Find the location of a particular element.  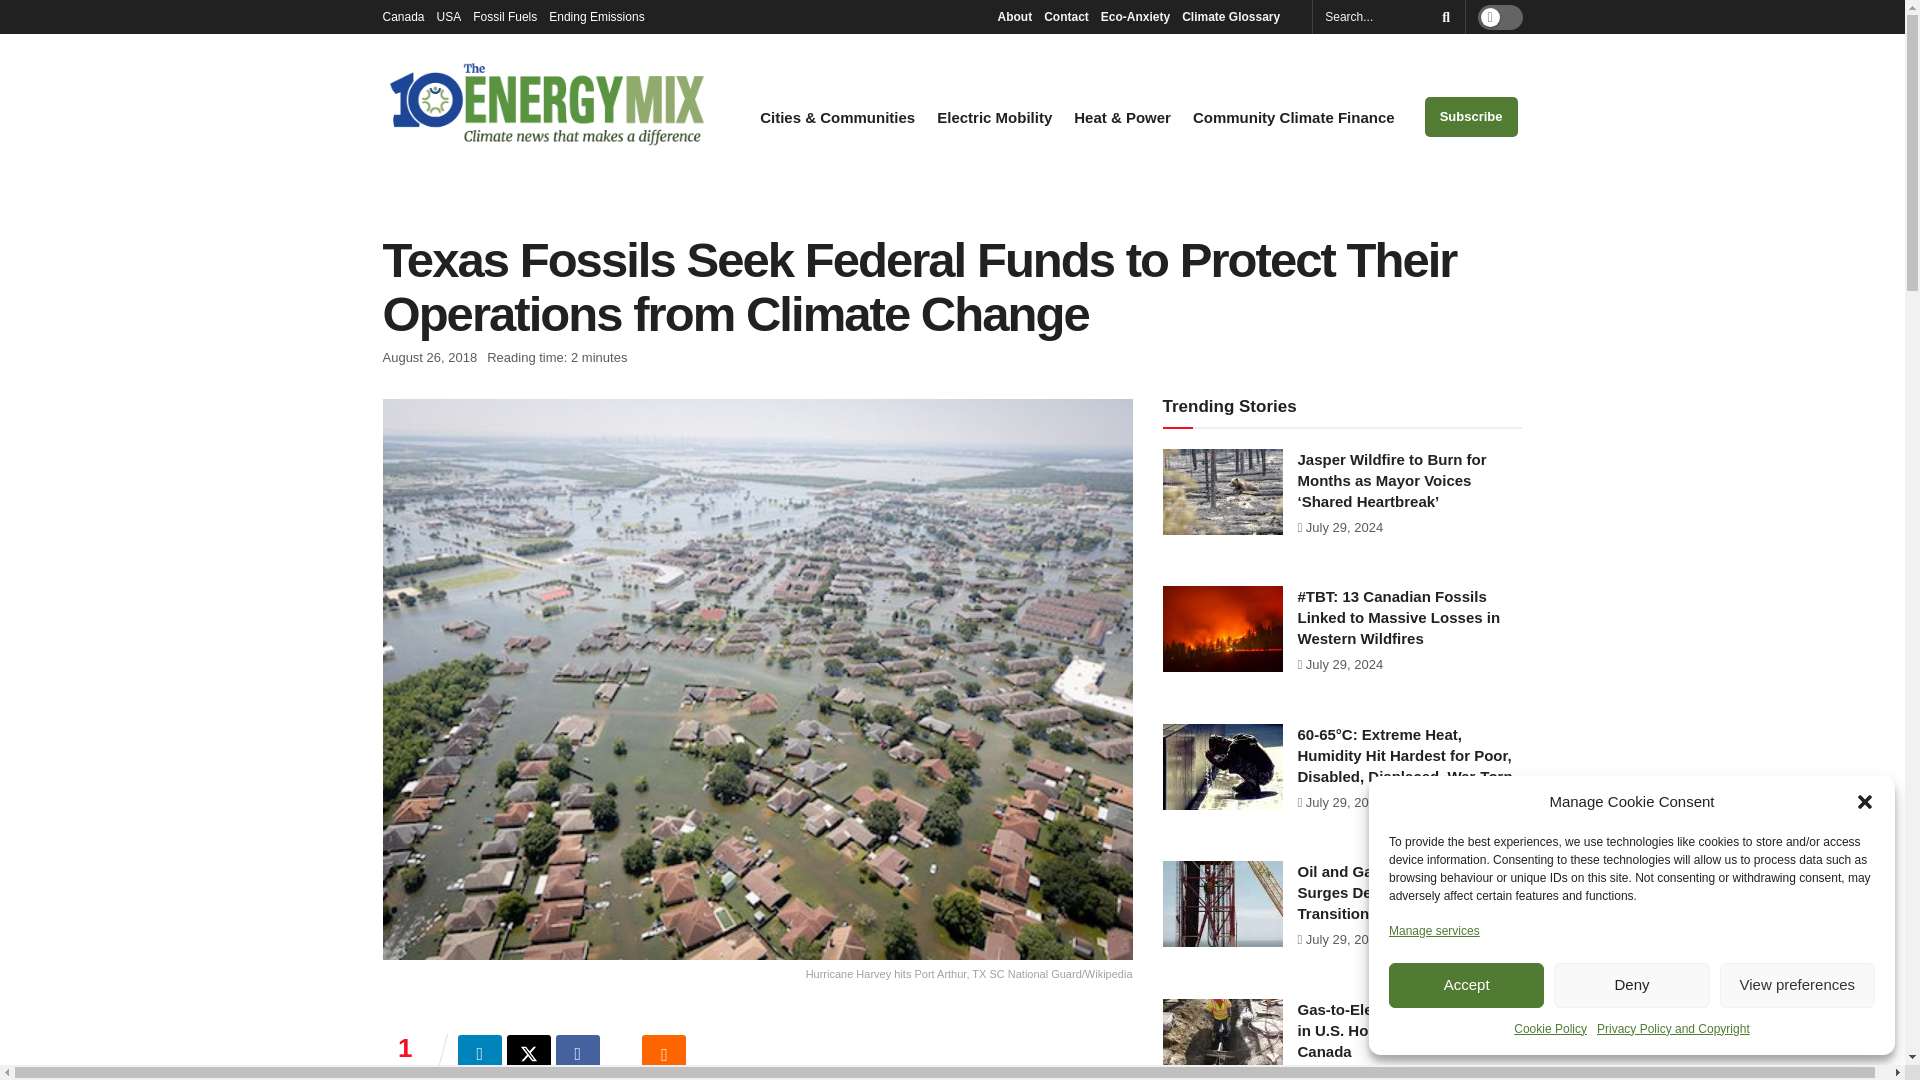

Privacy Policy and Copyright is located at coordinates (1673, 1029).